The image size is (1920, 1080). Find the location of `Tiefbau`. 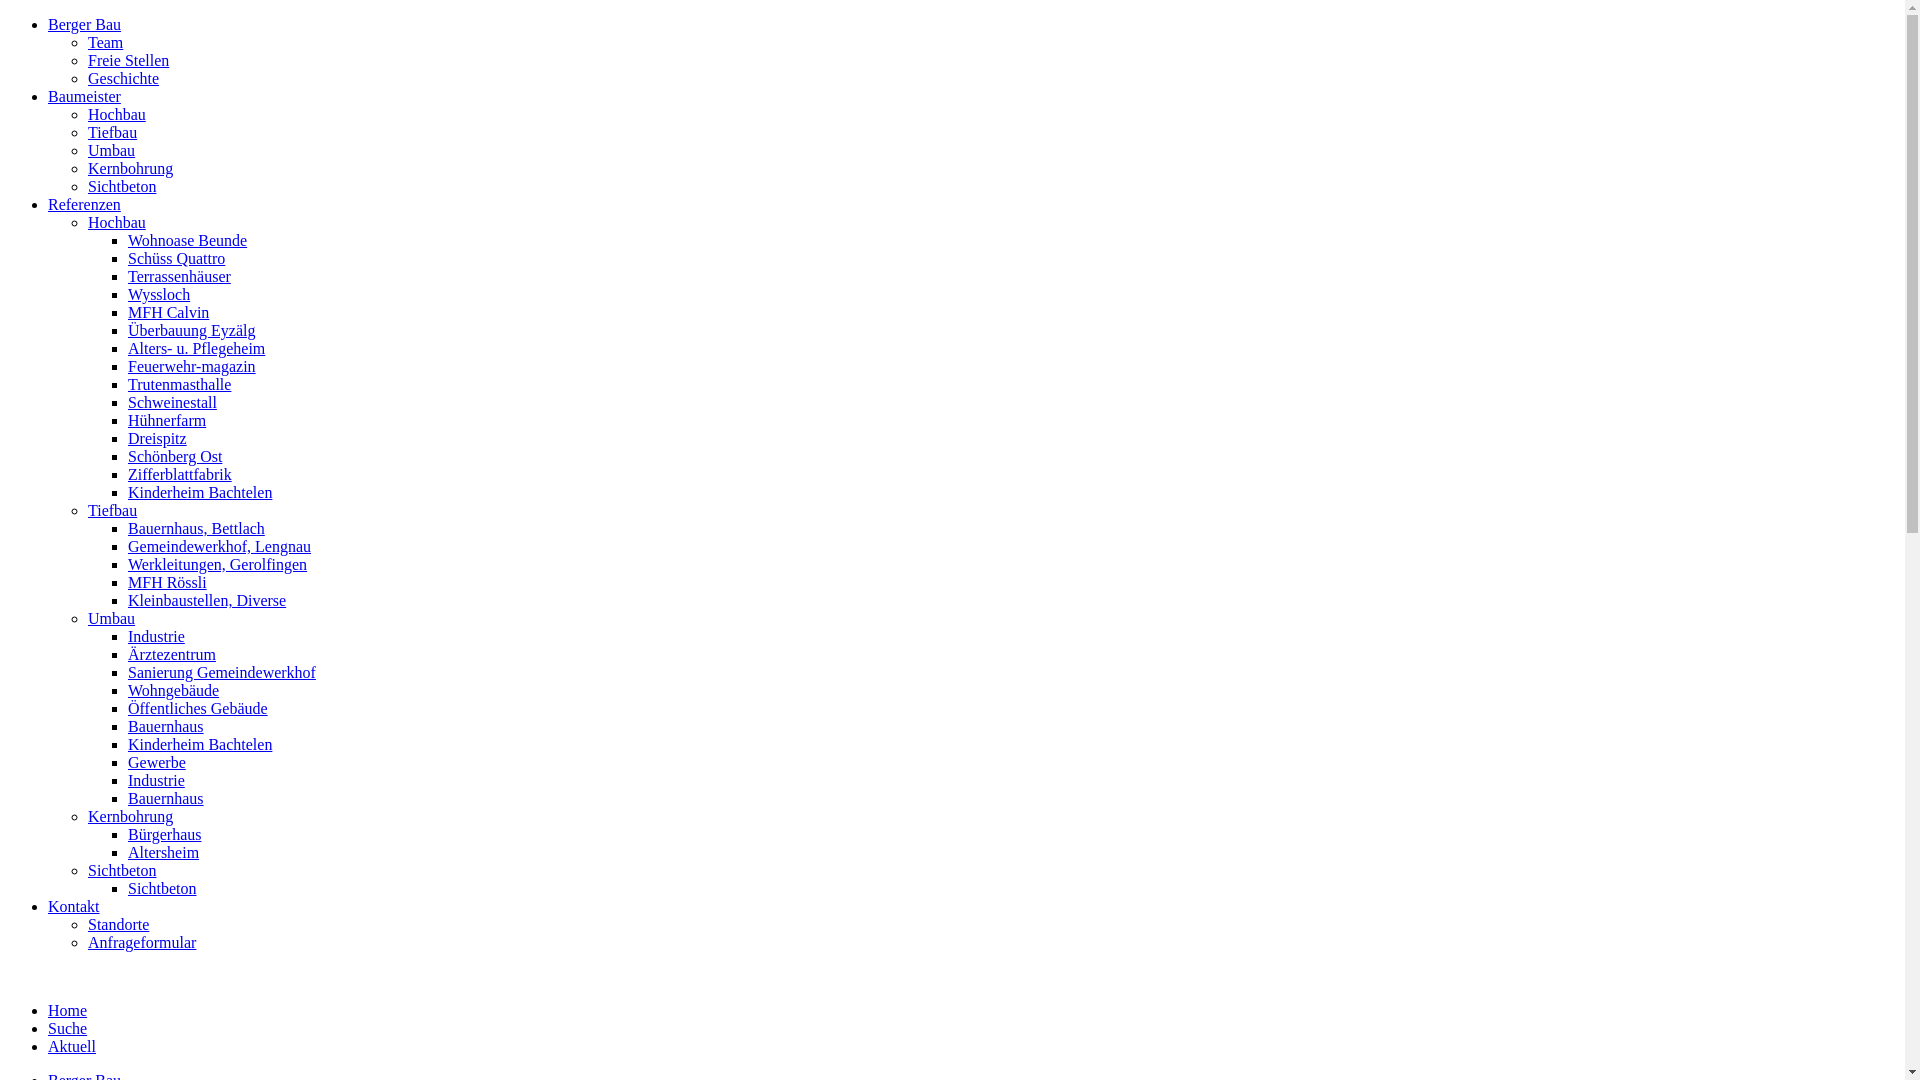

Tiefbau is located at coordinates (112, 510).